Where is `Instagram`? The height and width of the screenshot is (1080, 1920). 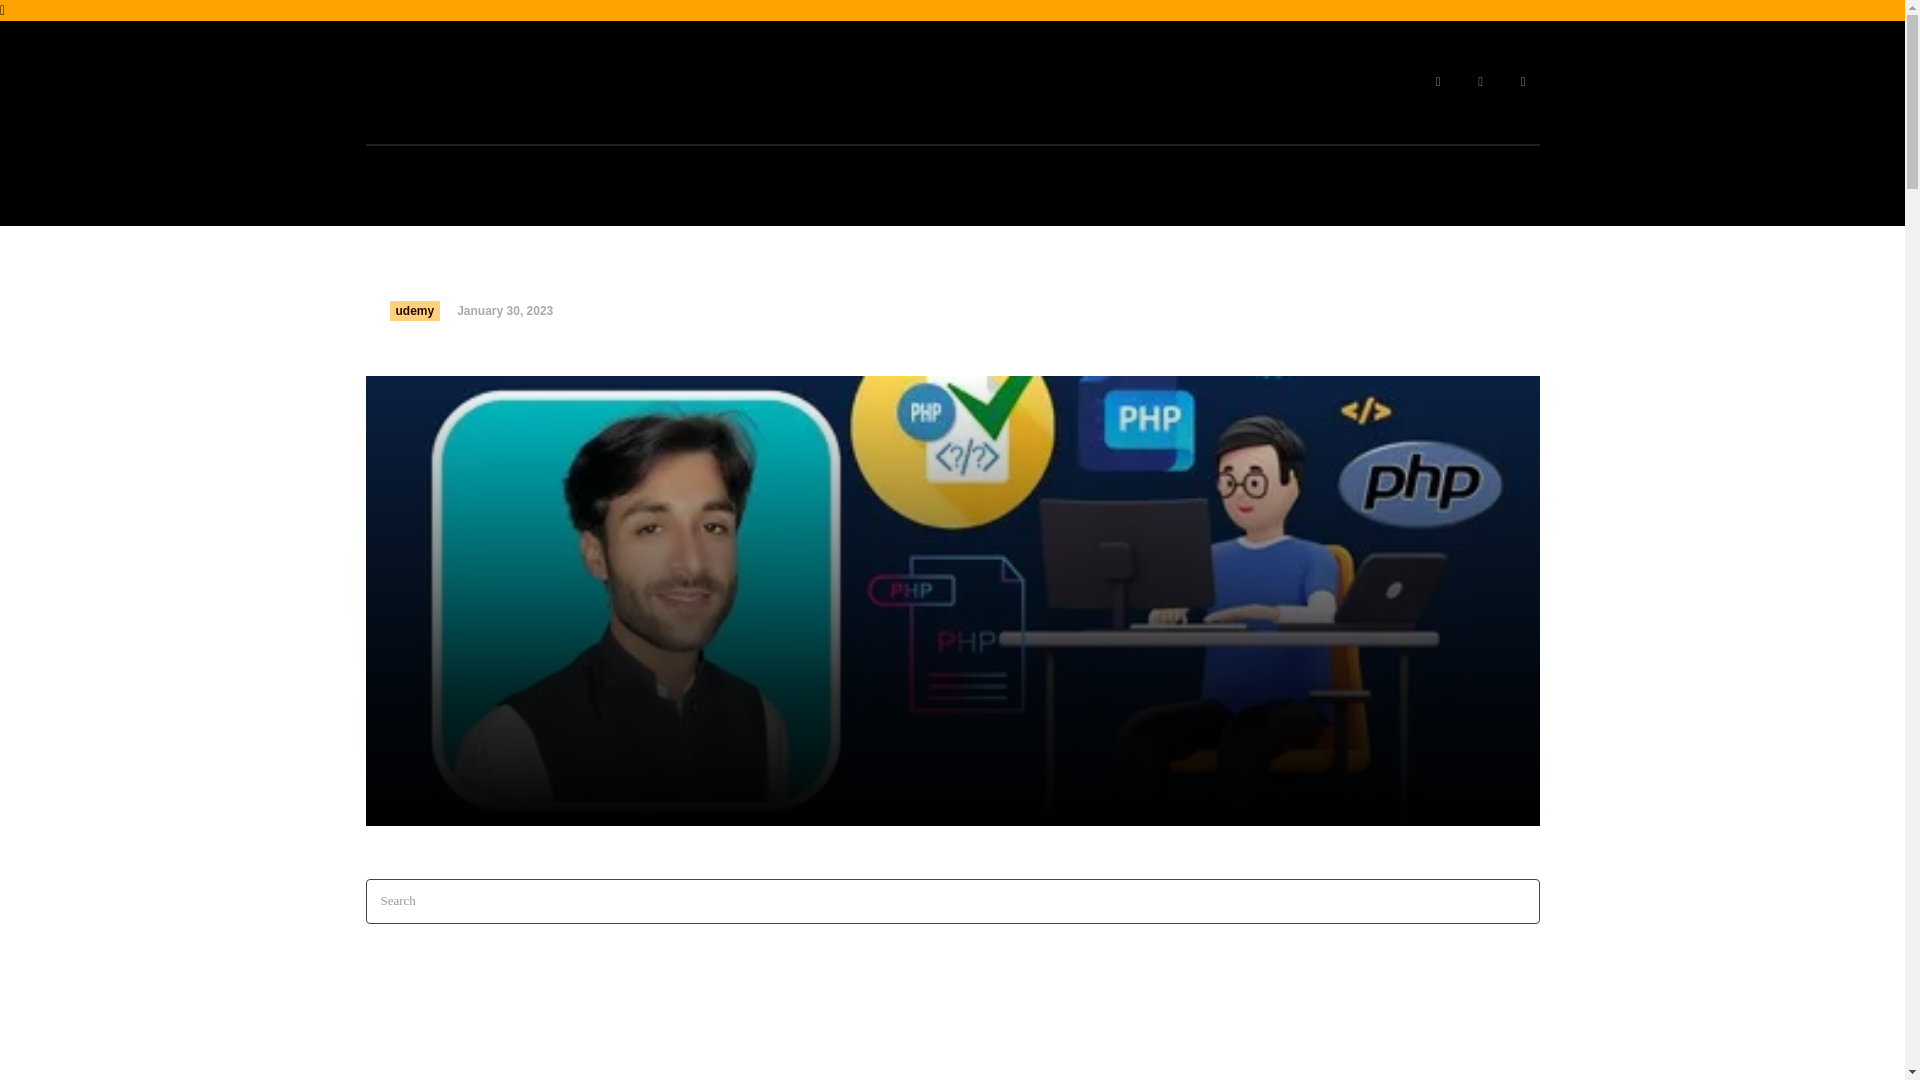 Instagram is located at coordinates (1480, 82).